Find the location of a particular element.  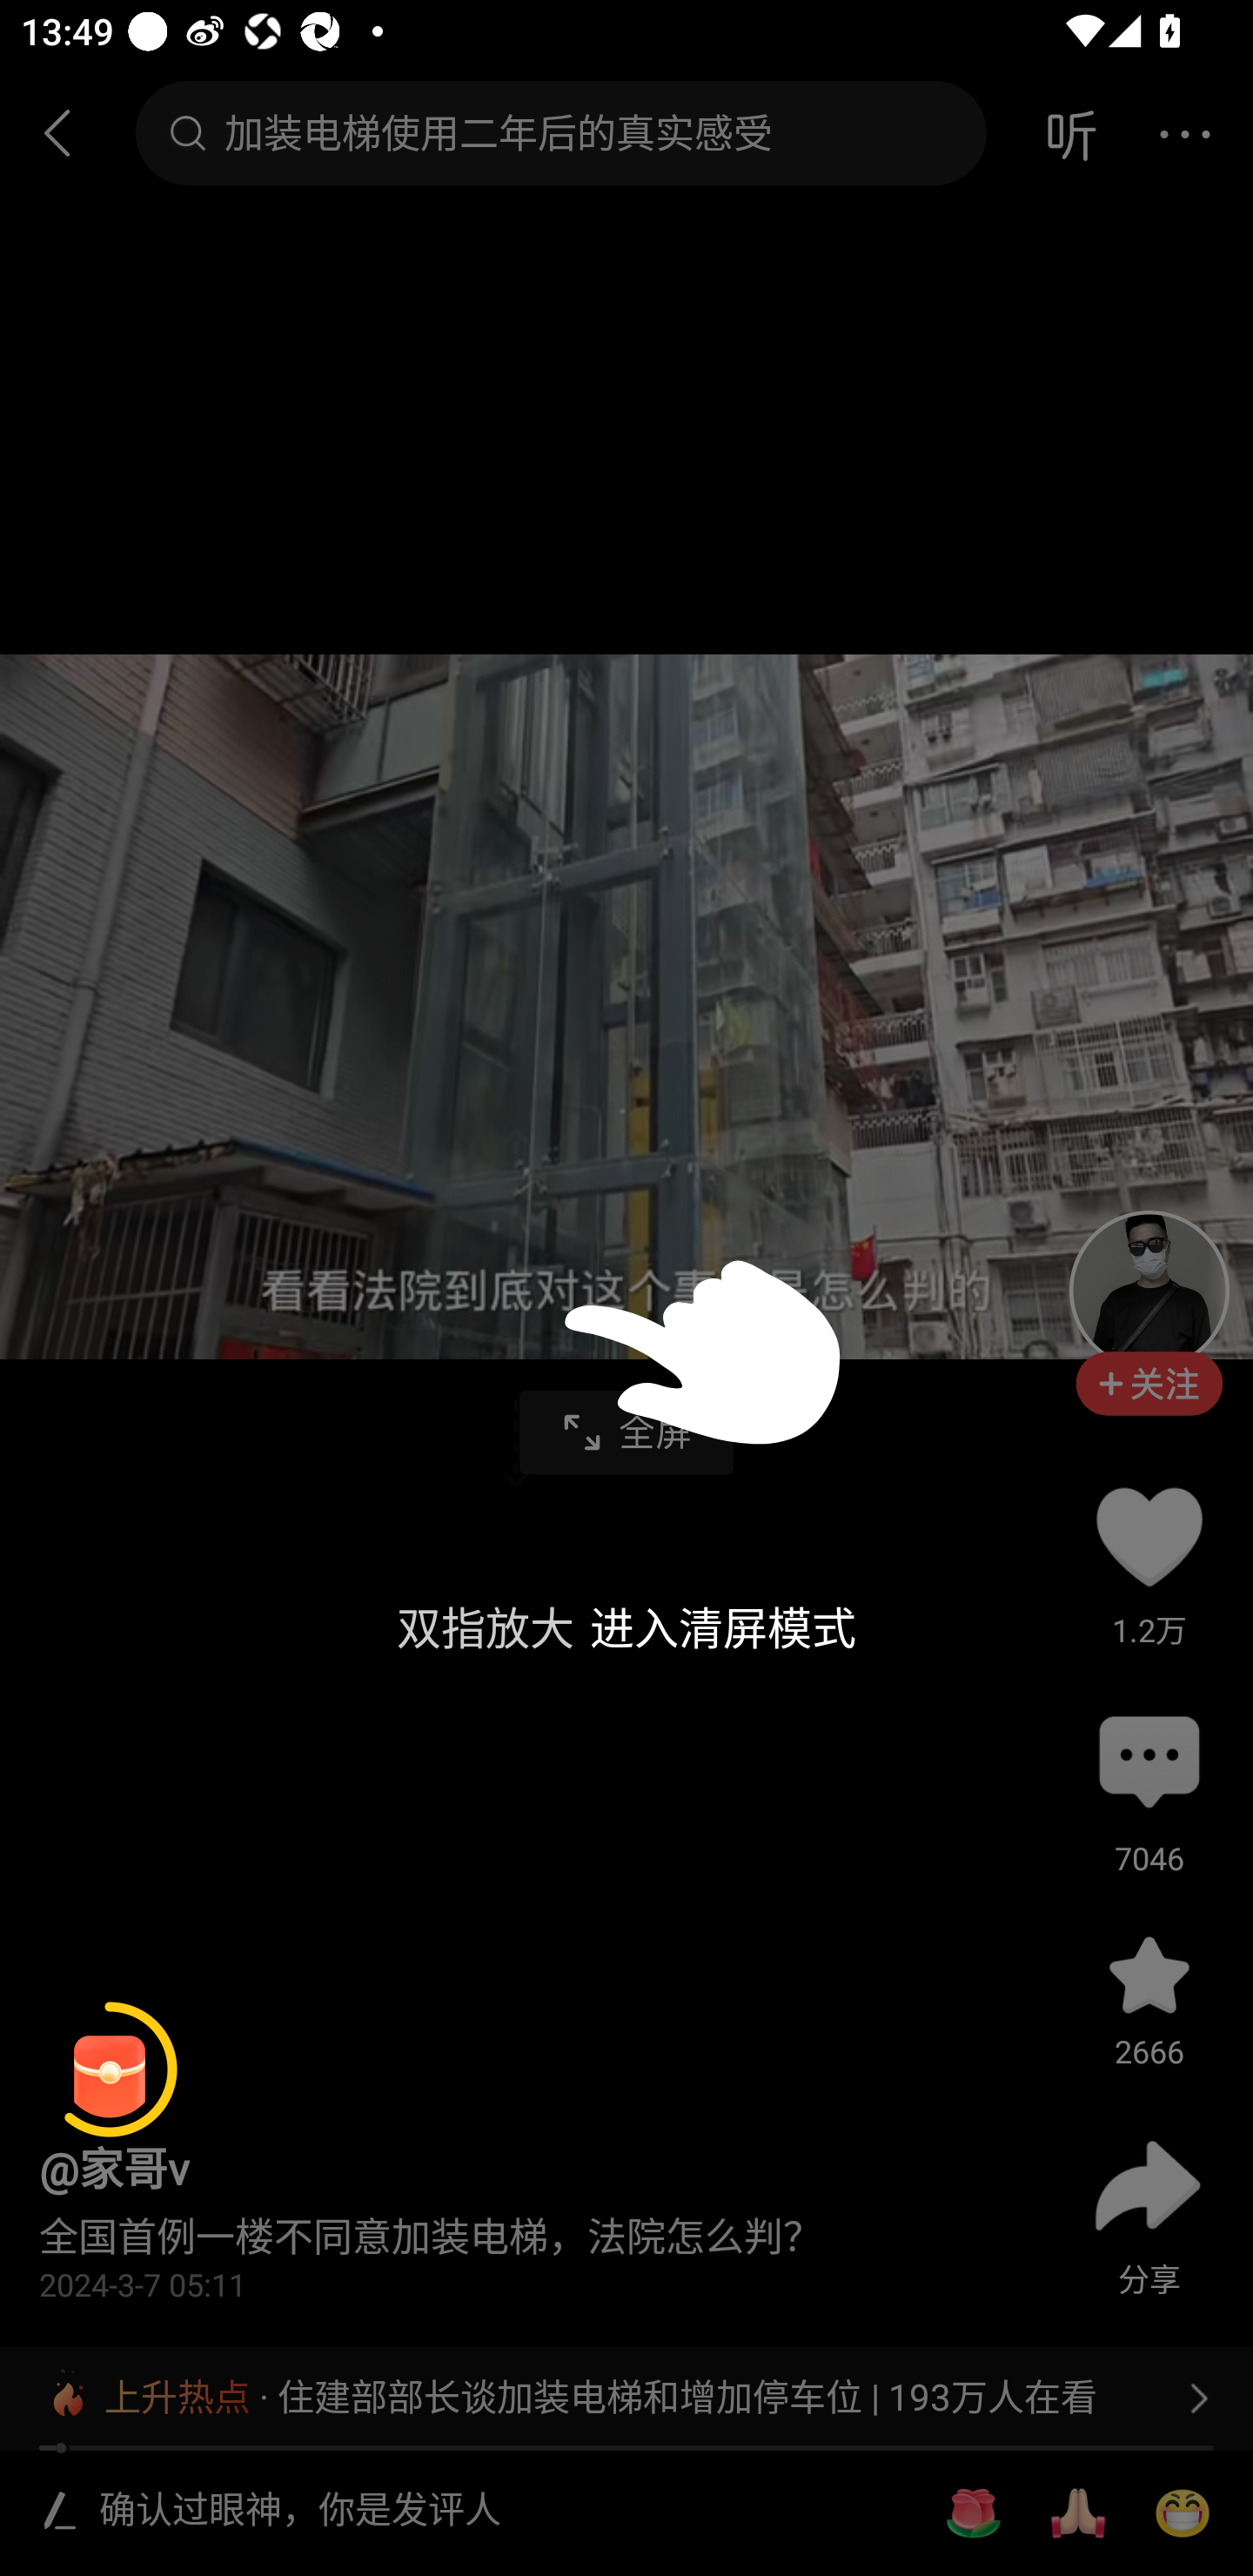

评论7046 评论 7046 is located at coordinates (1149, 1764).